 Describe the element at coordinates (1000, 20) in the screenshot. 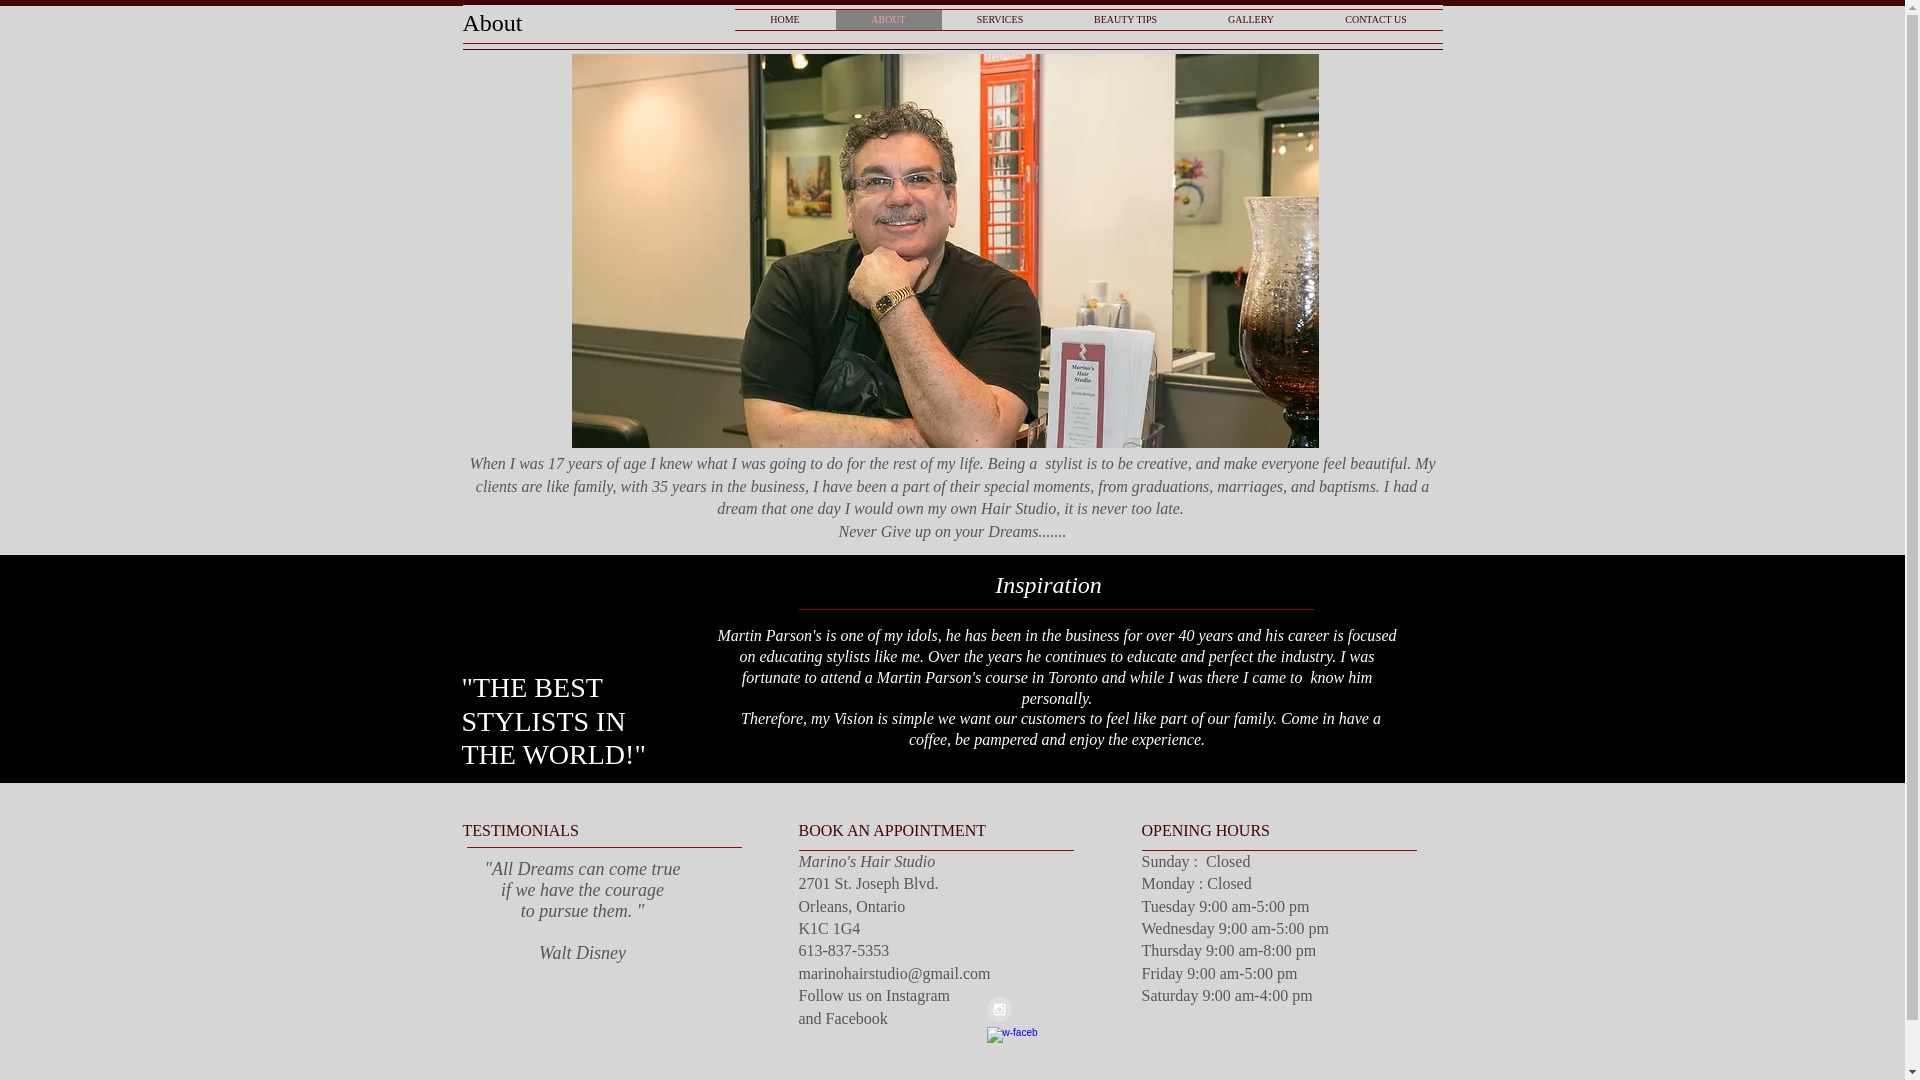

I see `SERVICES` at that location.